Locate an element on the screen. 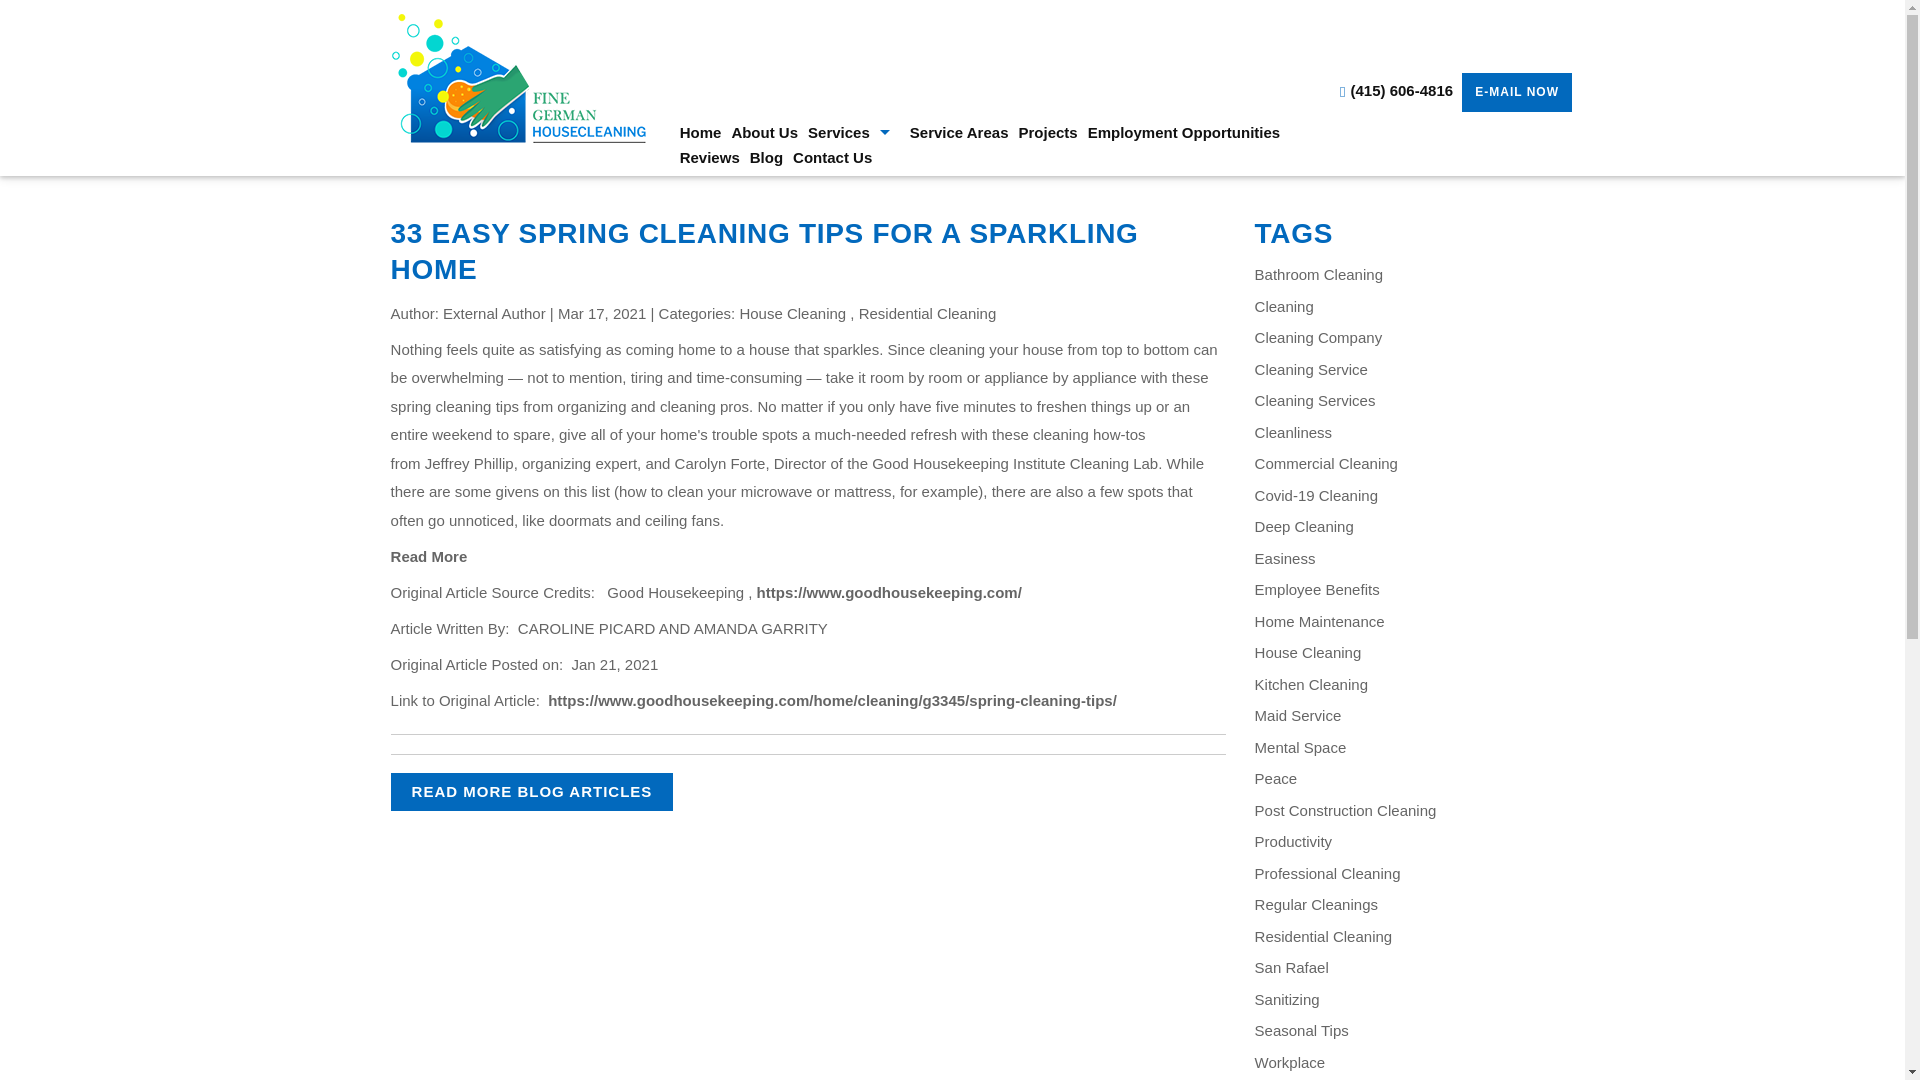  Reviews is located at coordinates (710, 156).